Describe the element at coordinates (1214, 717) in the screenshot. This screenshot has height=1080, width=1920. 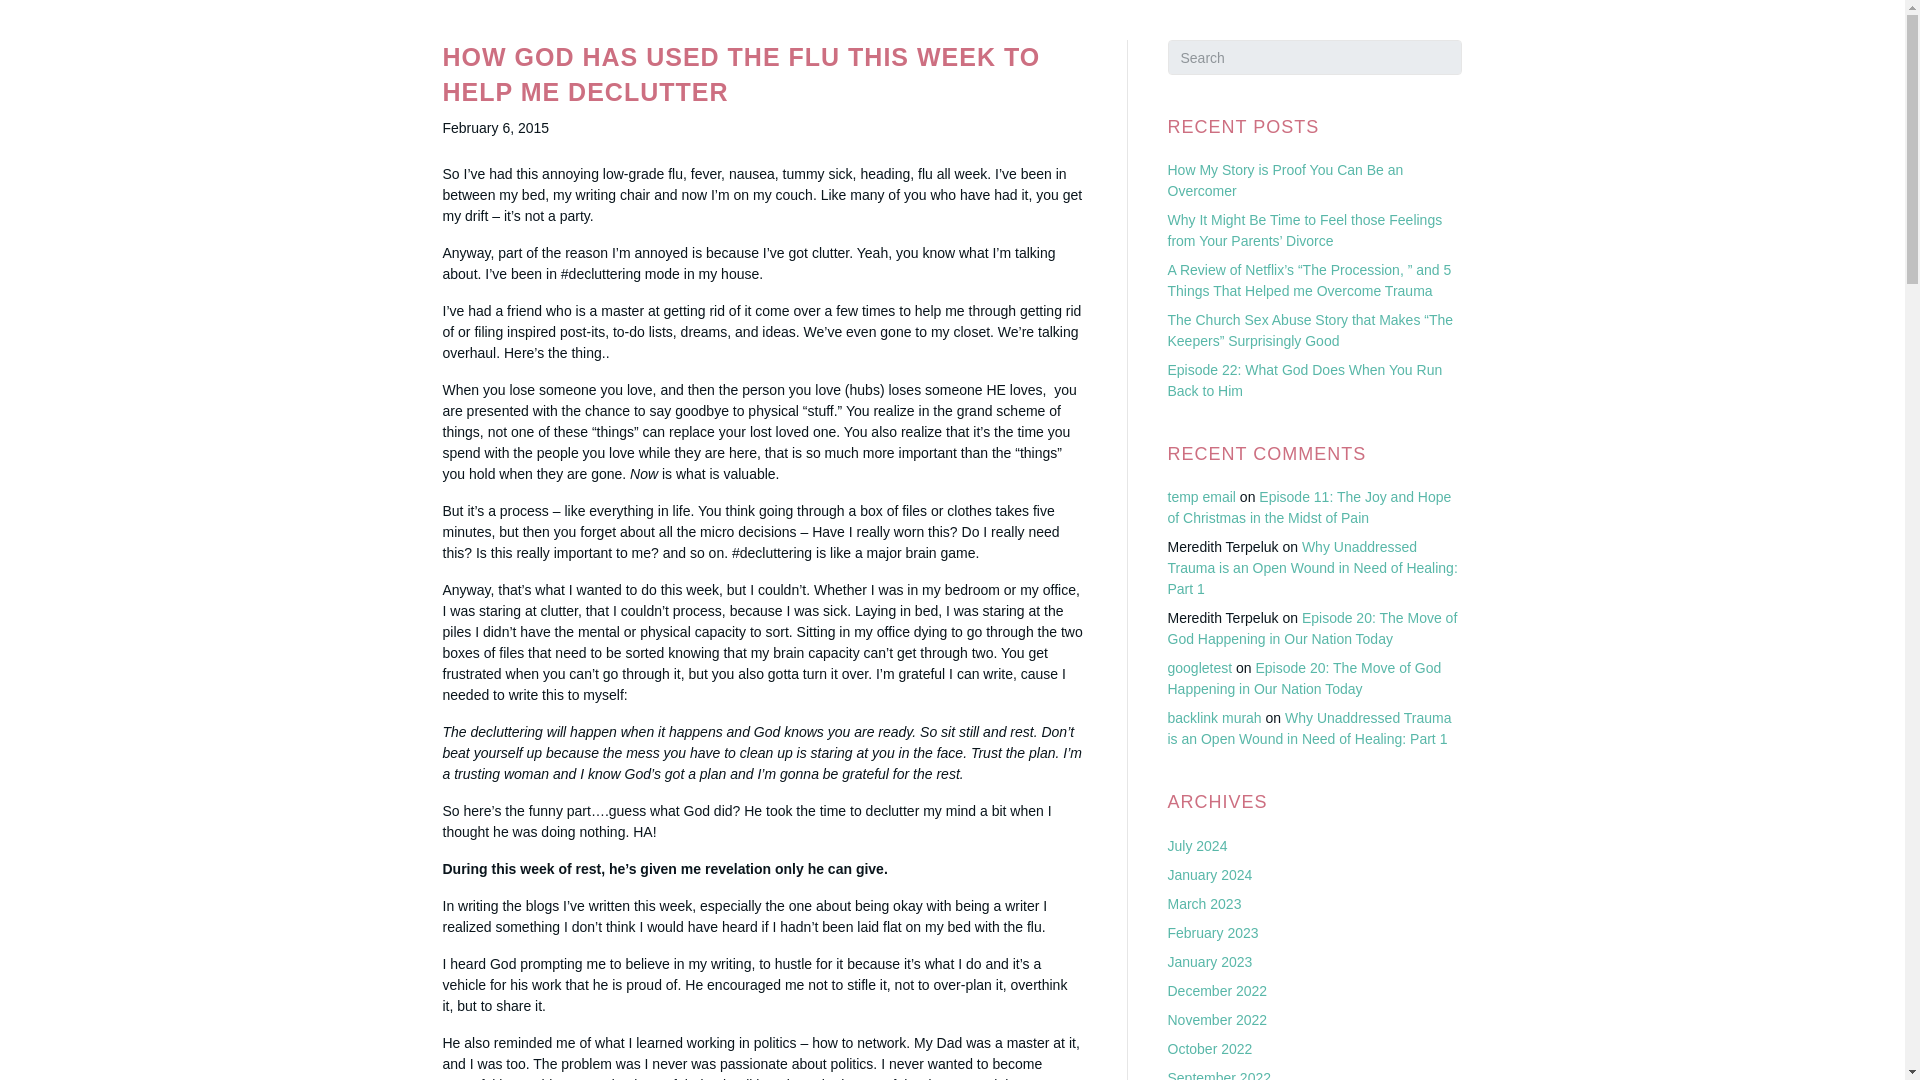
I see `backlink murah` at that location.